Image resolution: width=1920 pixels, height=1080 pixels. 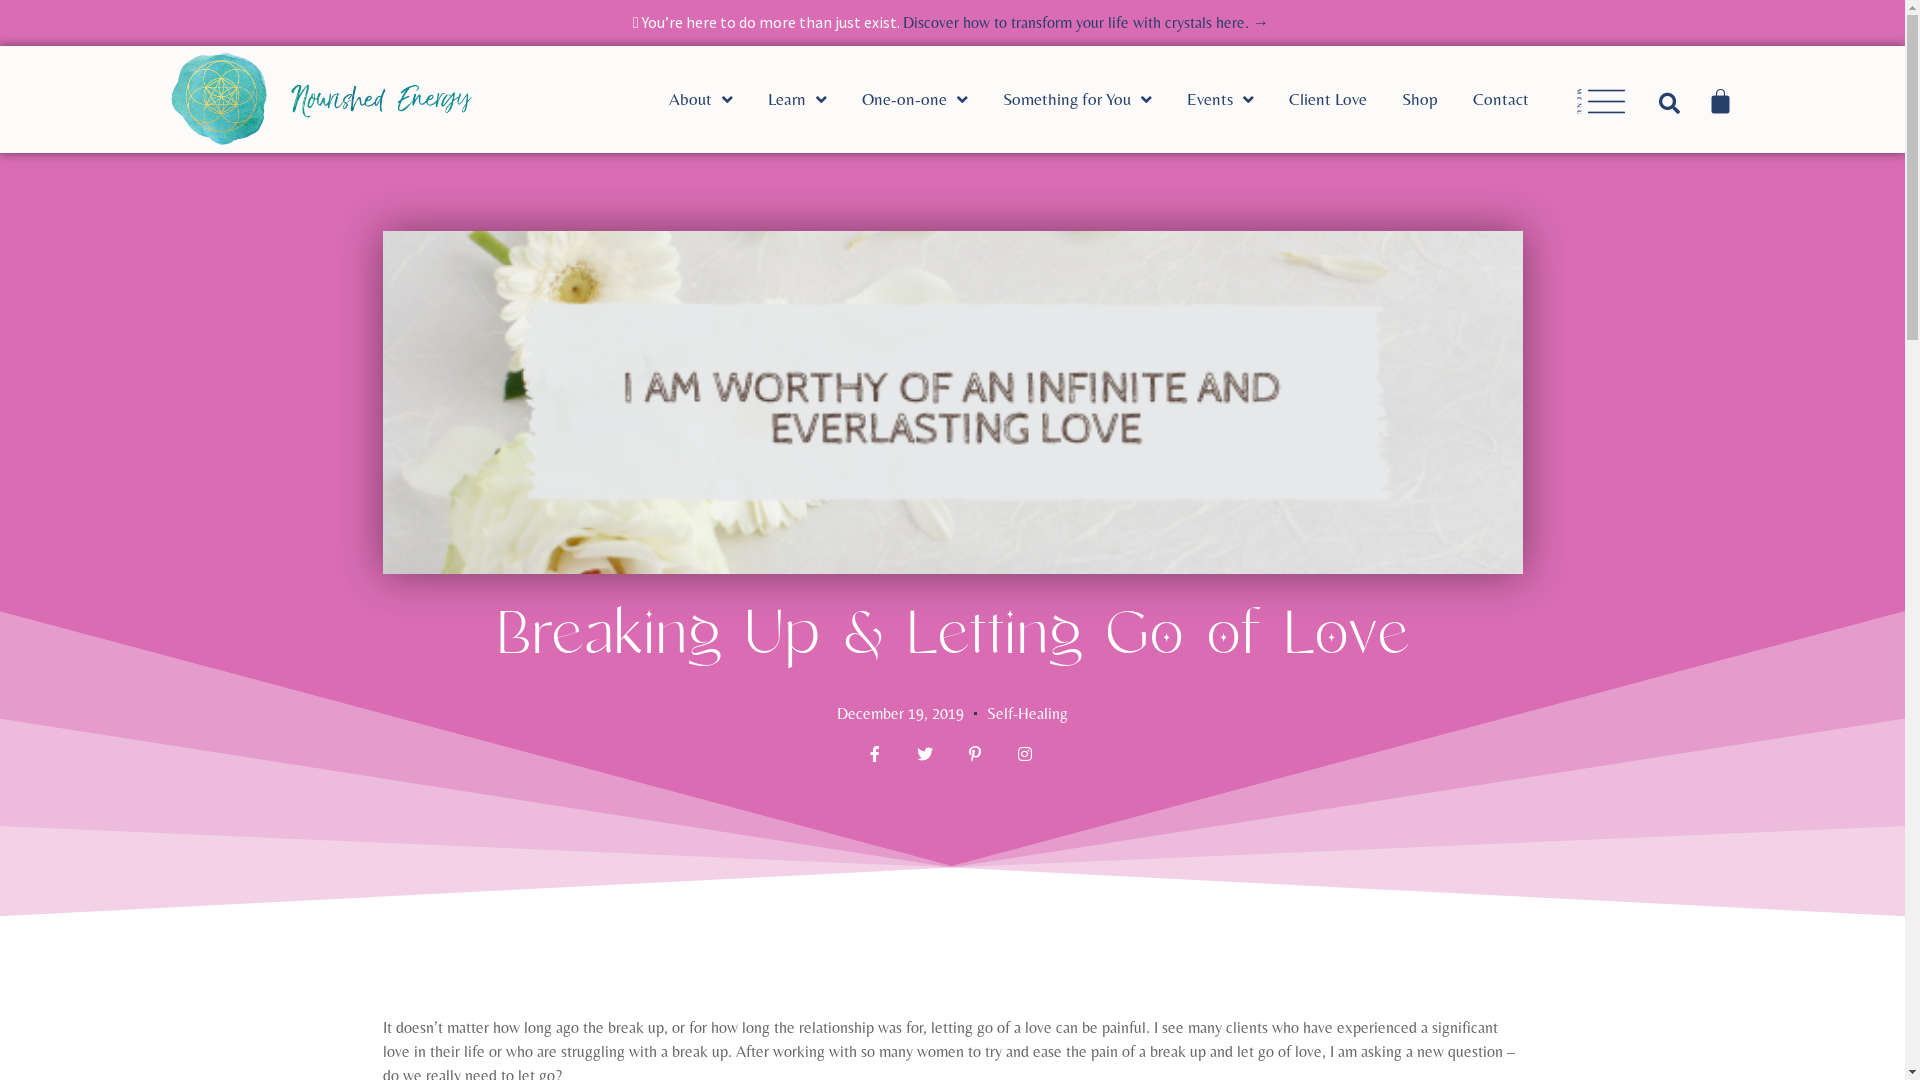 I want to click on Events, so click(x=1238, y=100).